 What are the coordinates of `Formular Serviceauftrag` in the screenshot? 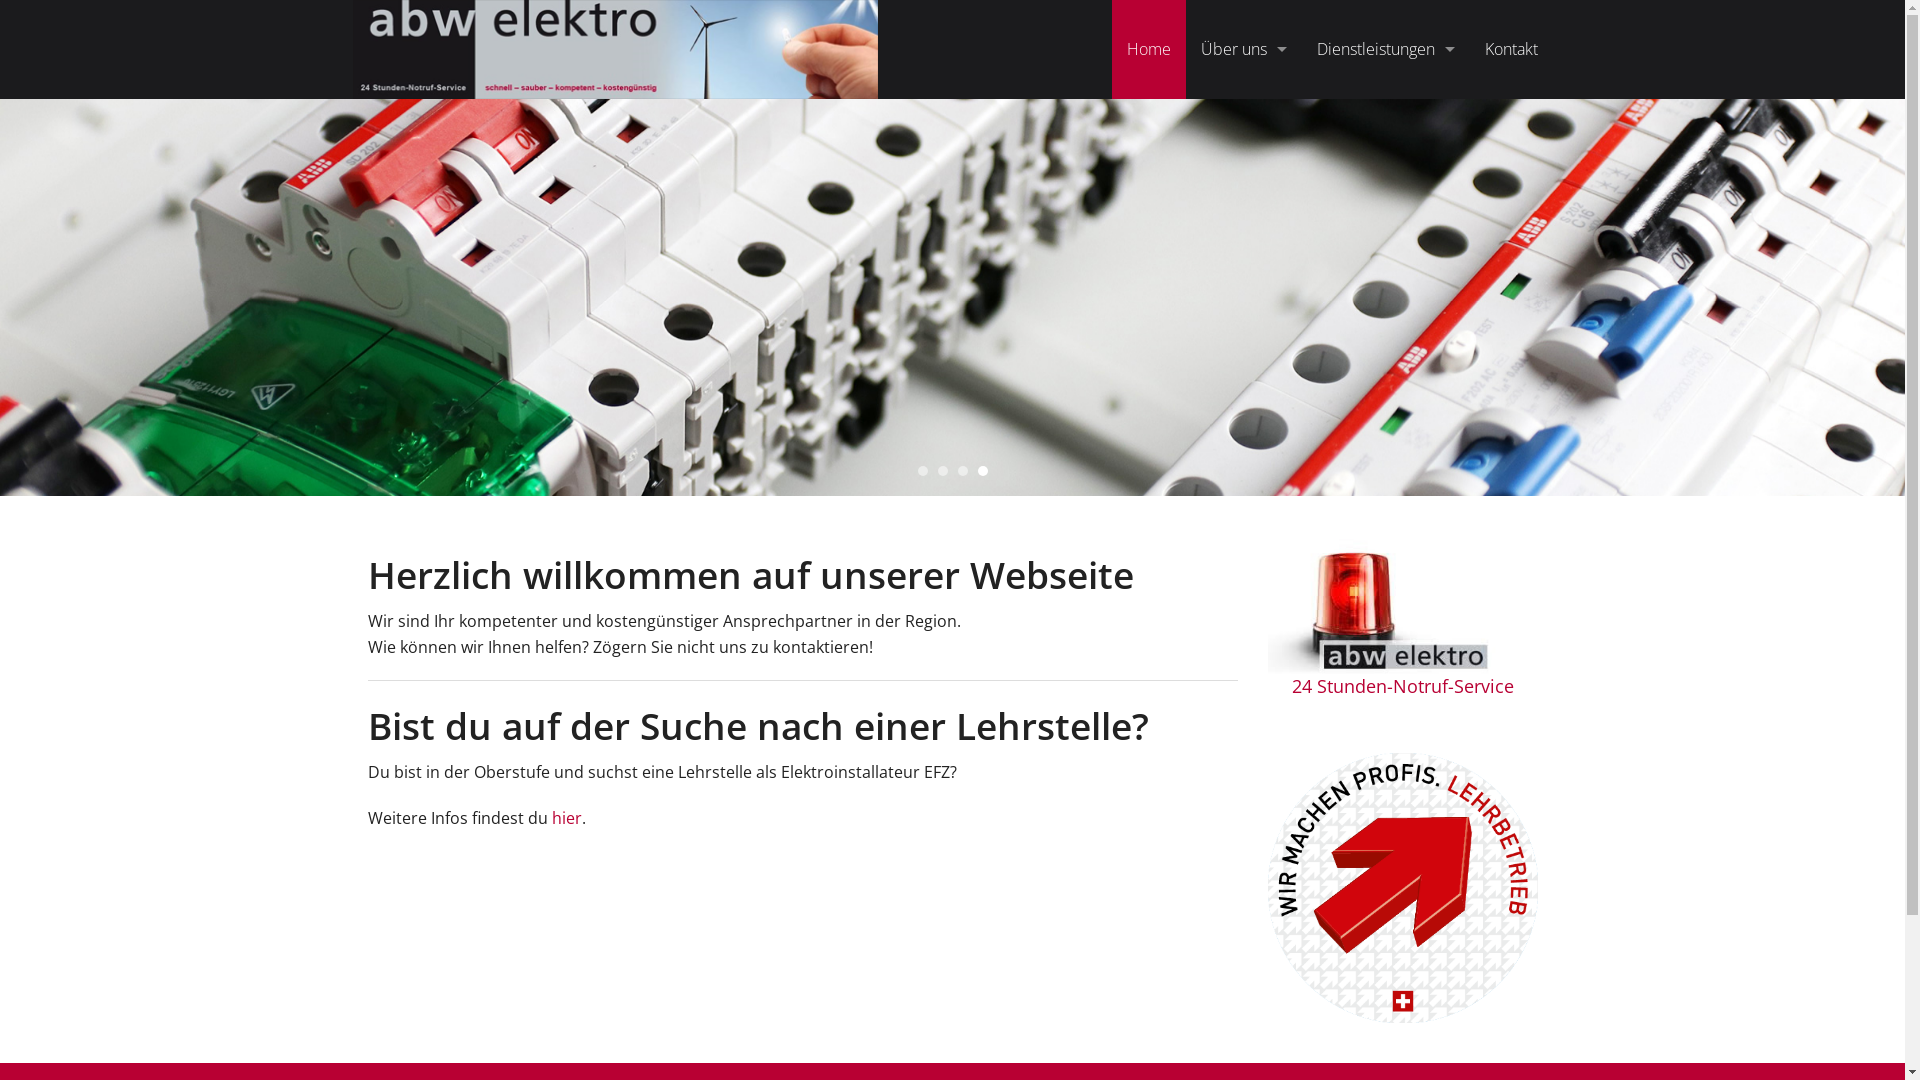 It's located at (1218, 122).